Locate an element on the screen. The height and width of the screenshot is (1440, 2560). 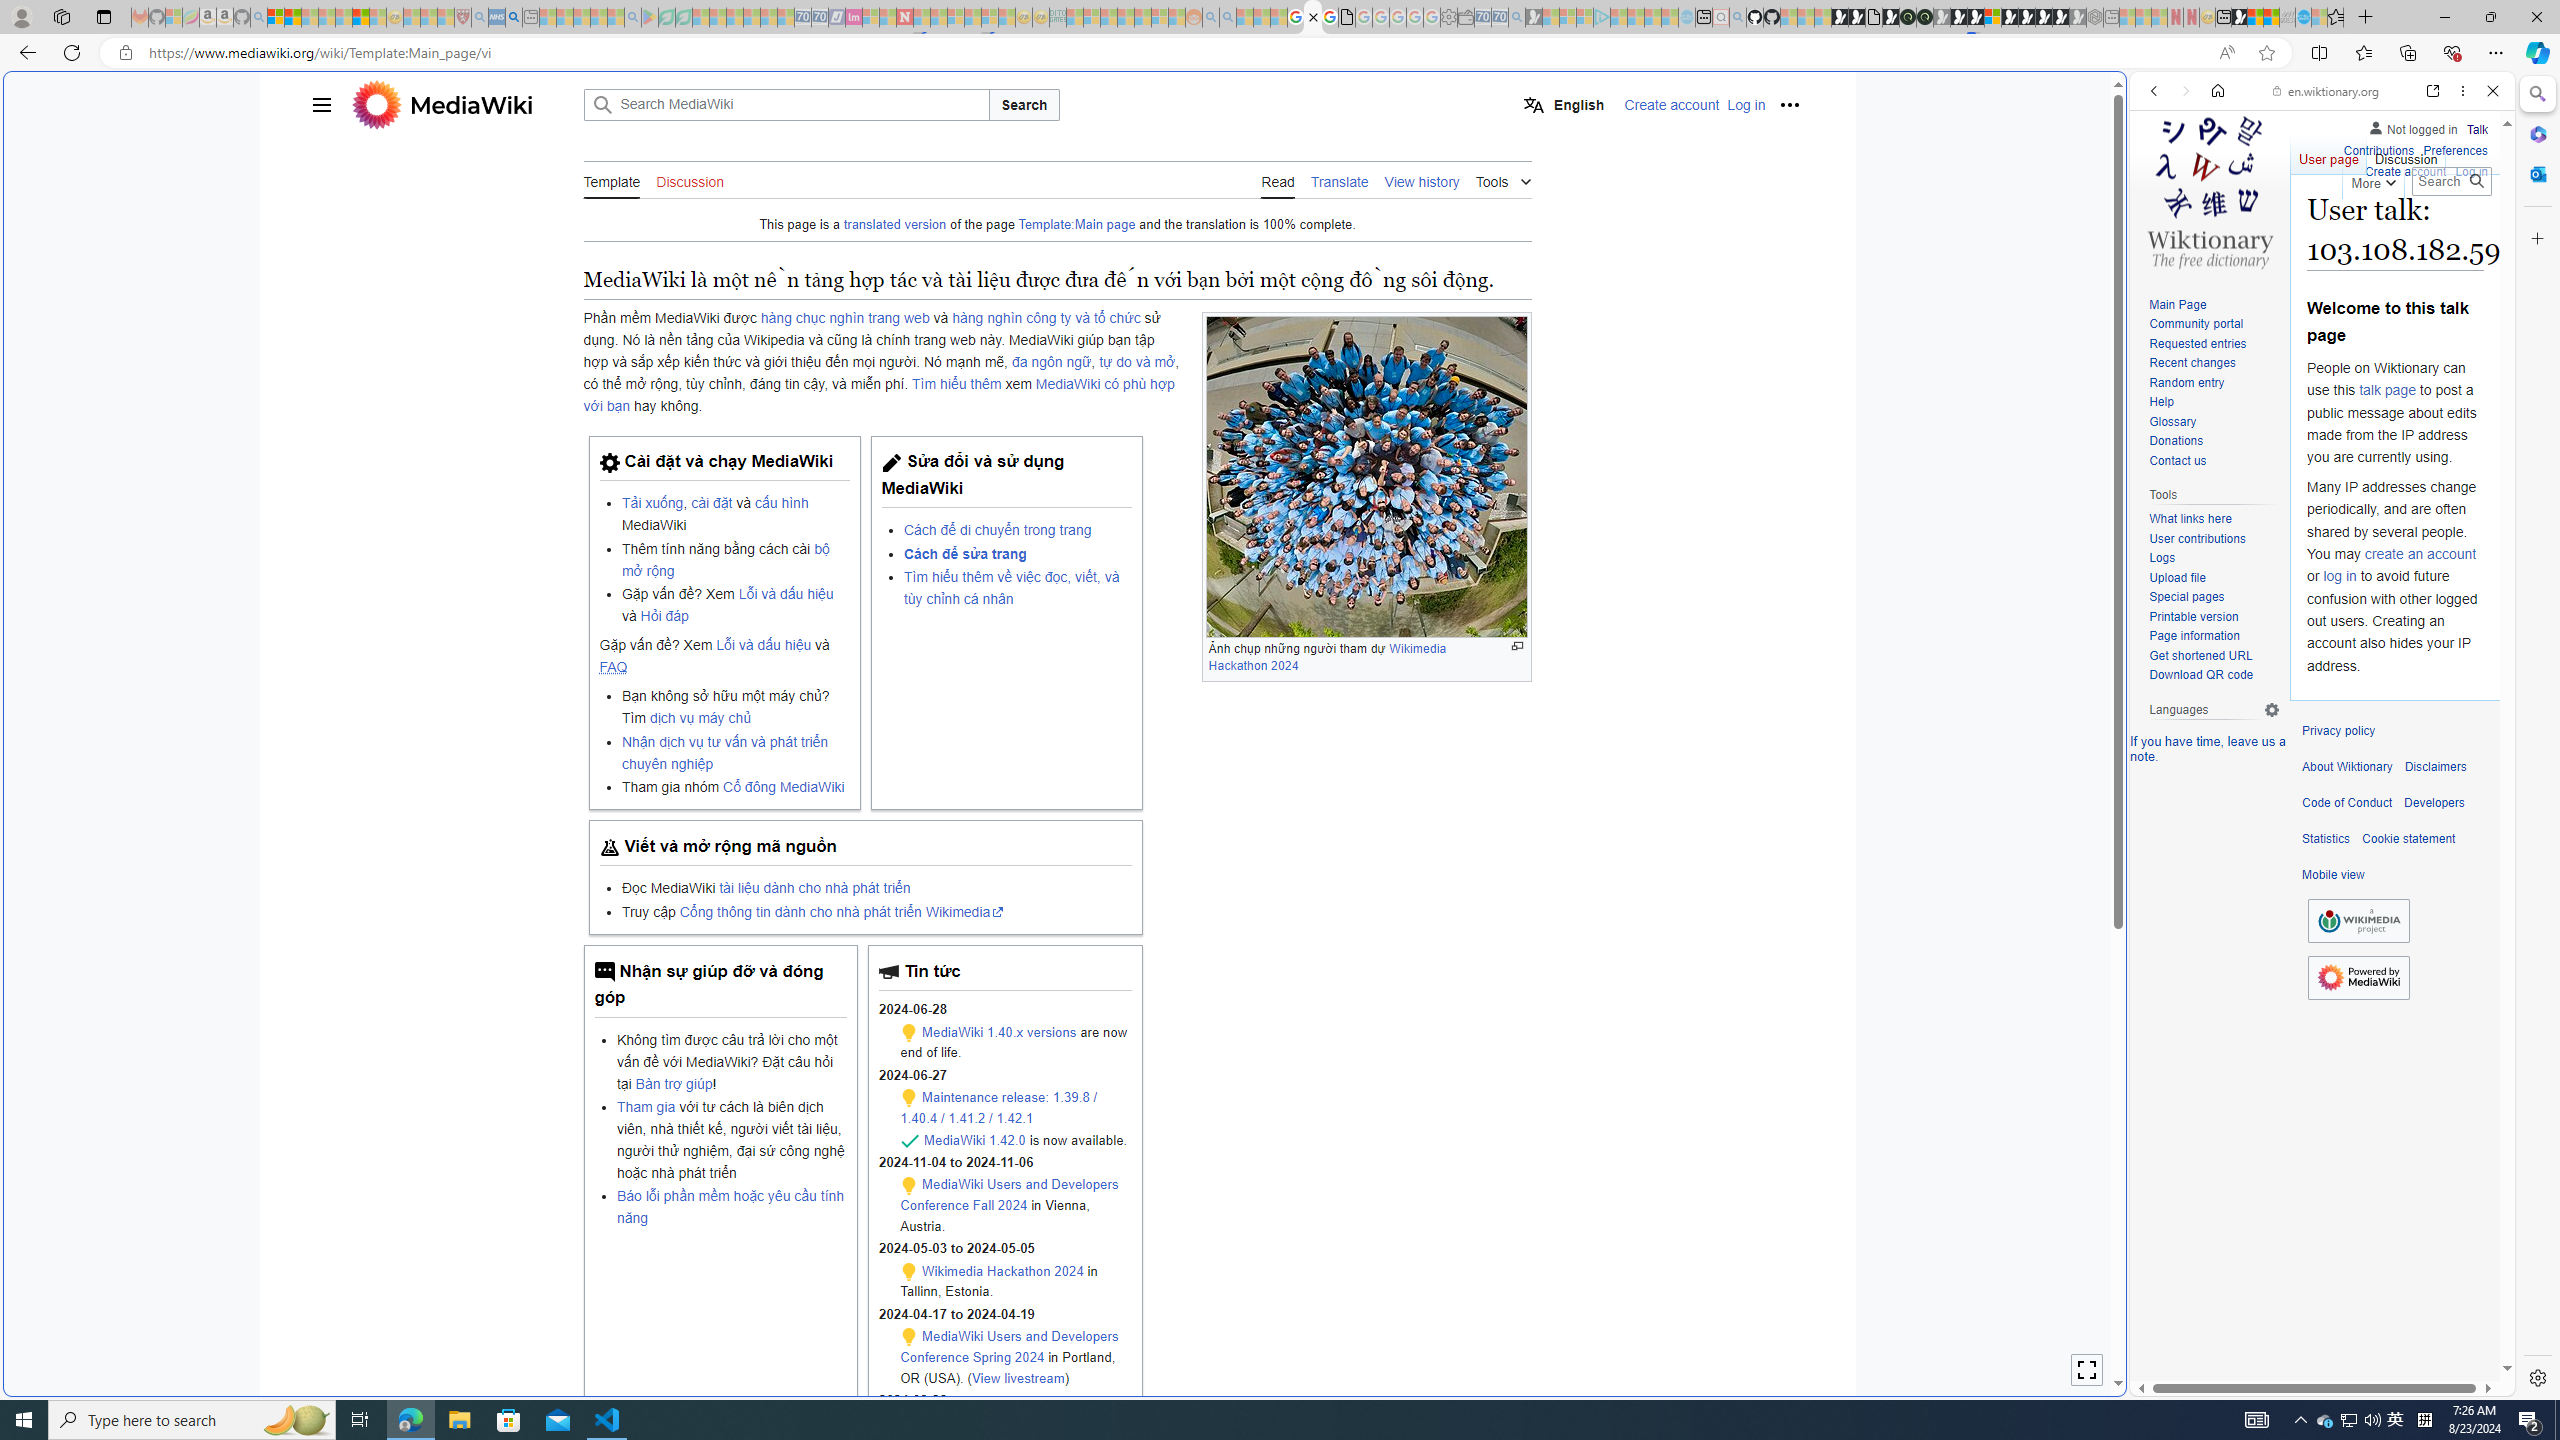
Search Wiktionary is located at coordinates (2450, 181).